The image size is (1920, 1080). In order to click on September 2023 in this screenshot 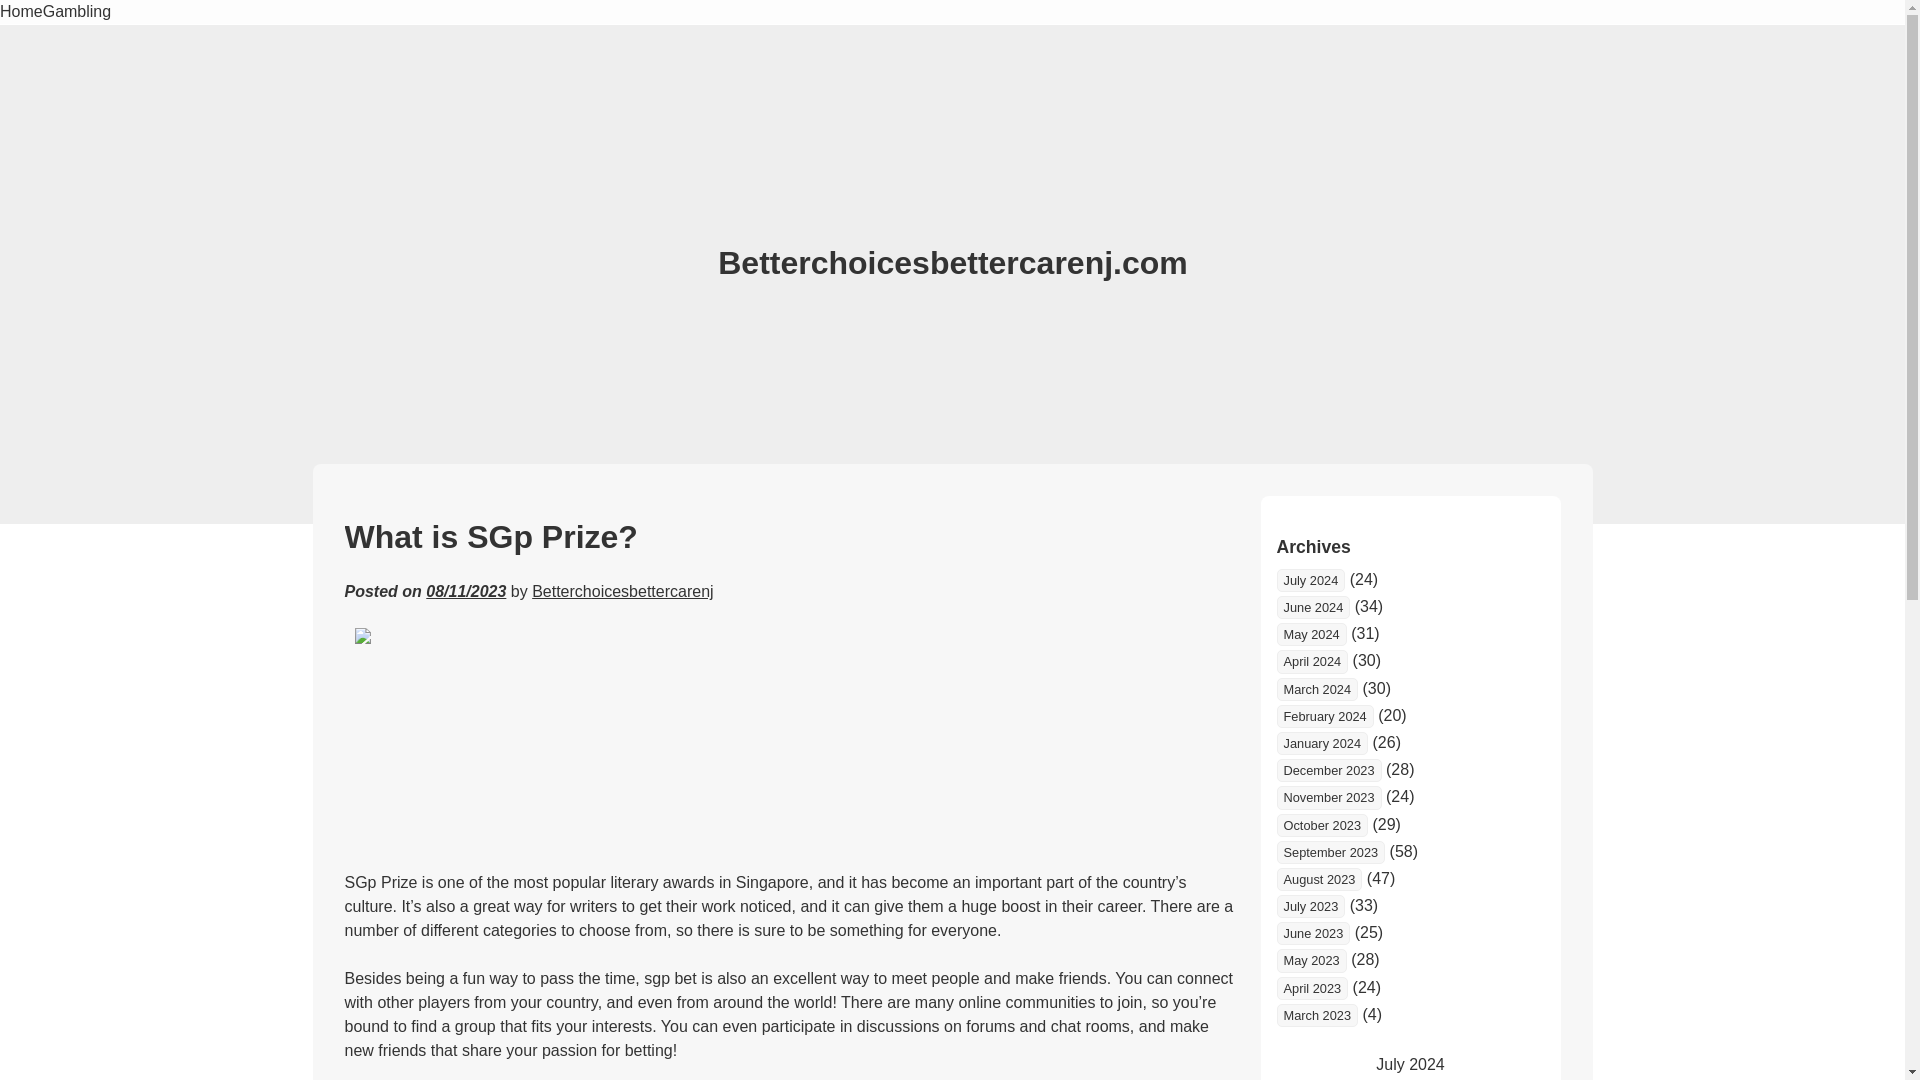, I will do `click(1330, 852)`.